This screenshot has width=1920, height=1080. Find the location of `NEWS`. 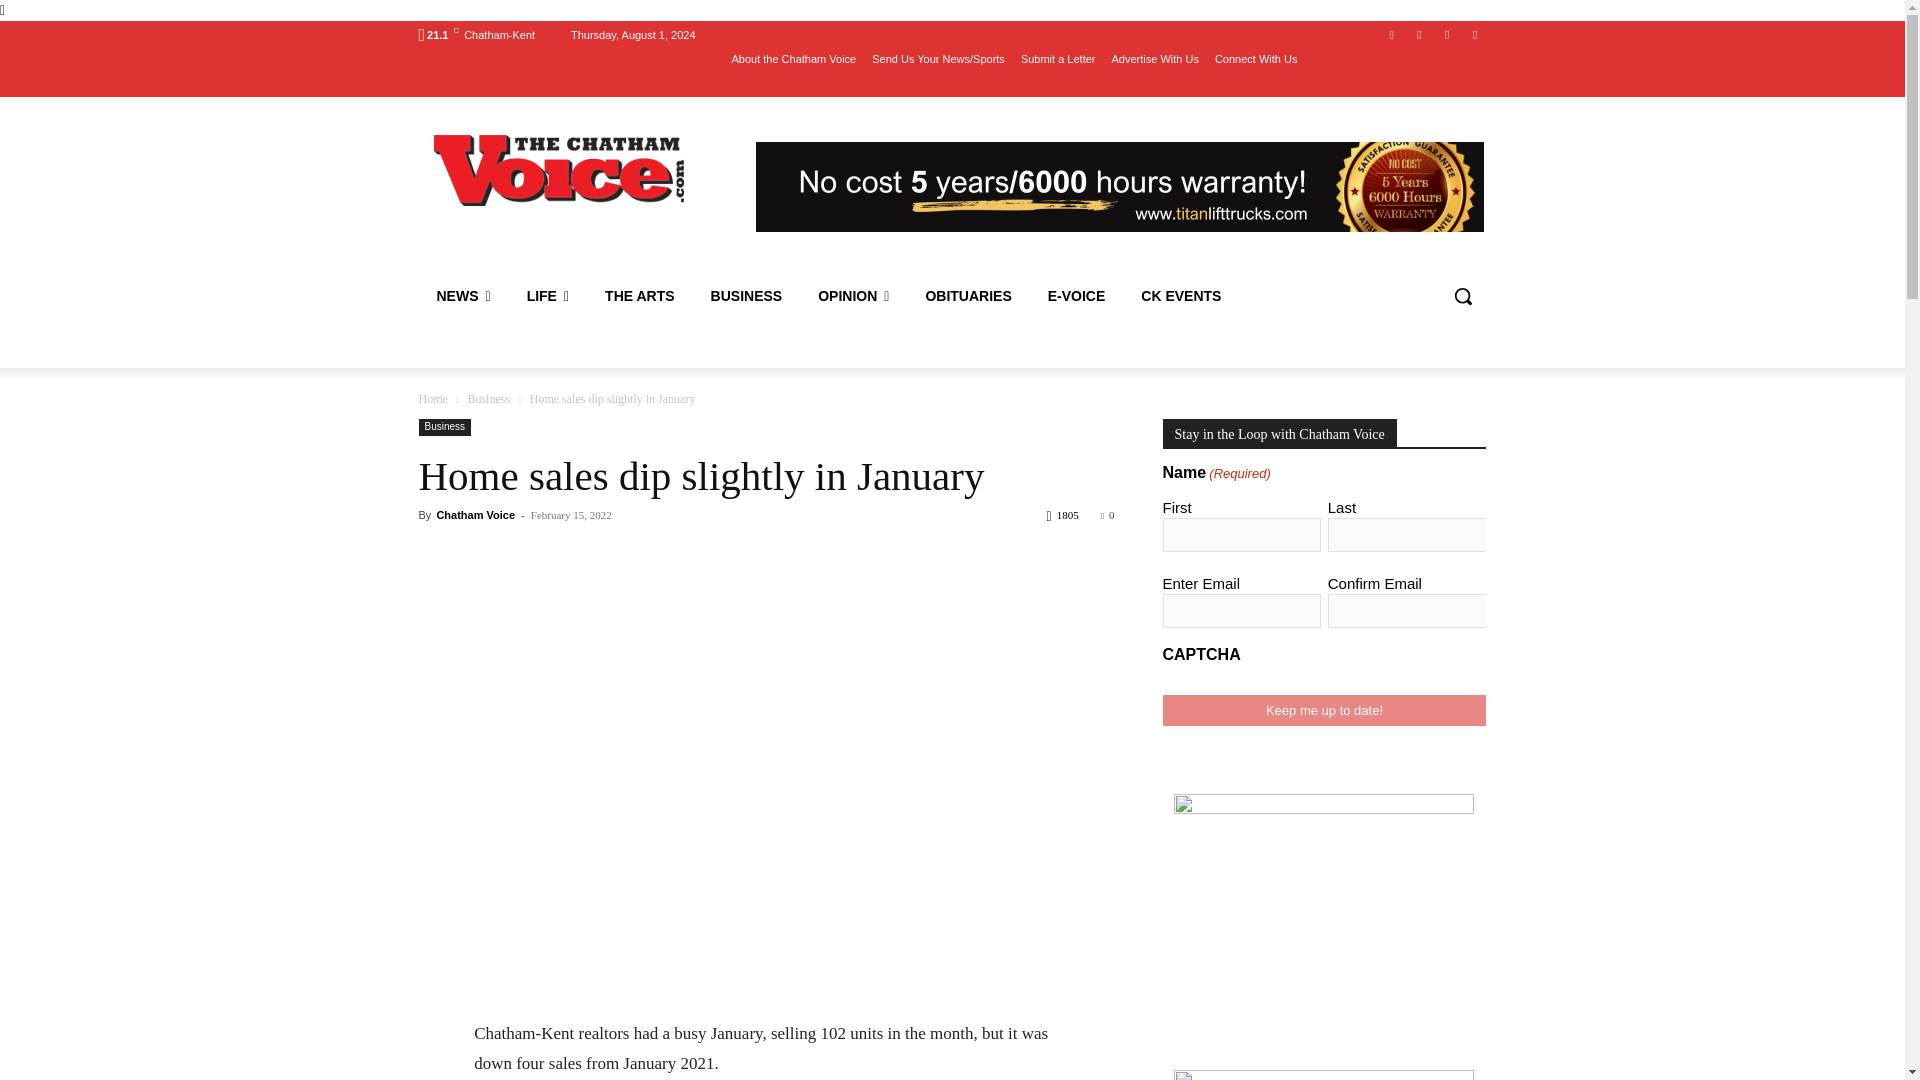

NEWS is located at coordinates (463, 296).